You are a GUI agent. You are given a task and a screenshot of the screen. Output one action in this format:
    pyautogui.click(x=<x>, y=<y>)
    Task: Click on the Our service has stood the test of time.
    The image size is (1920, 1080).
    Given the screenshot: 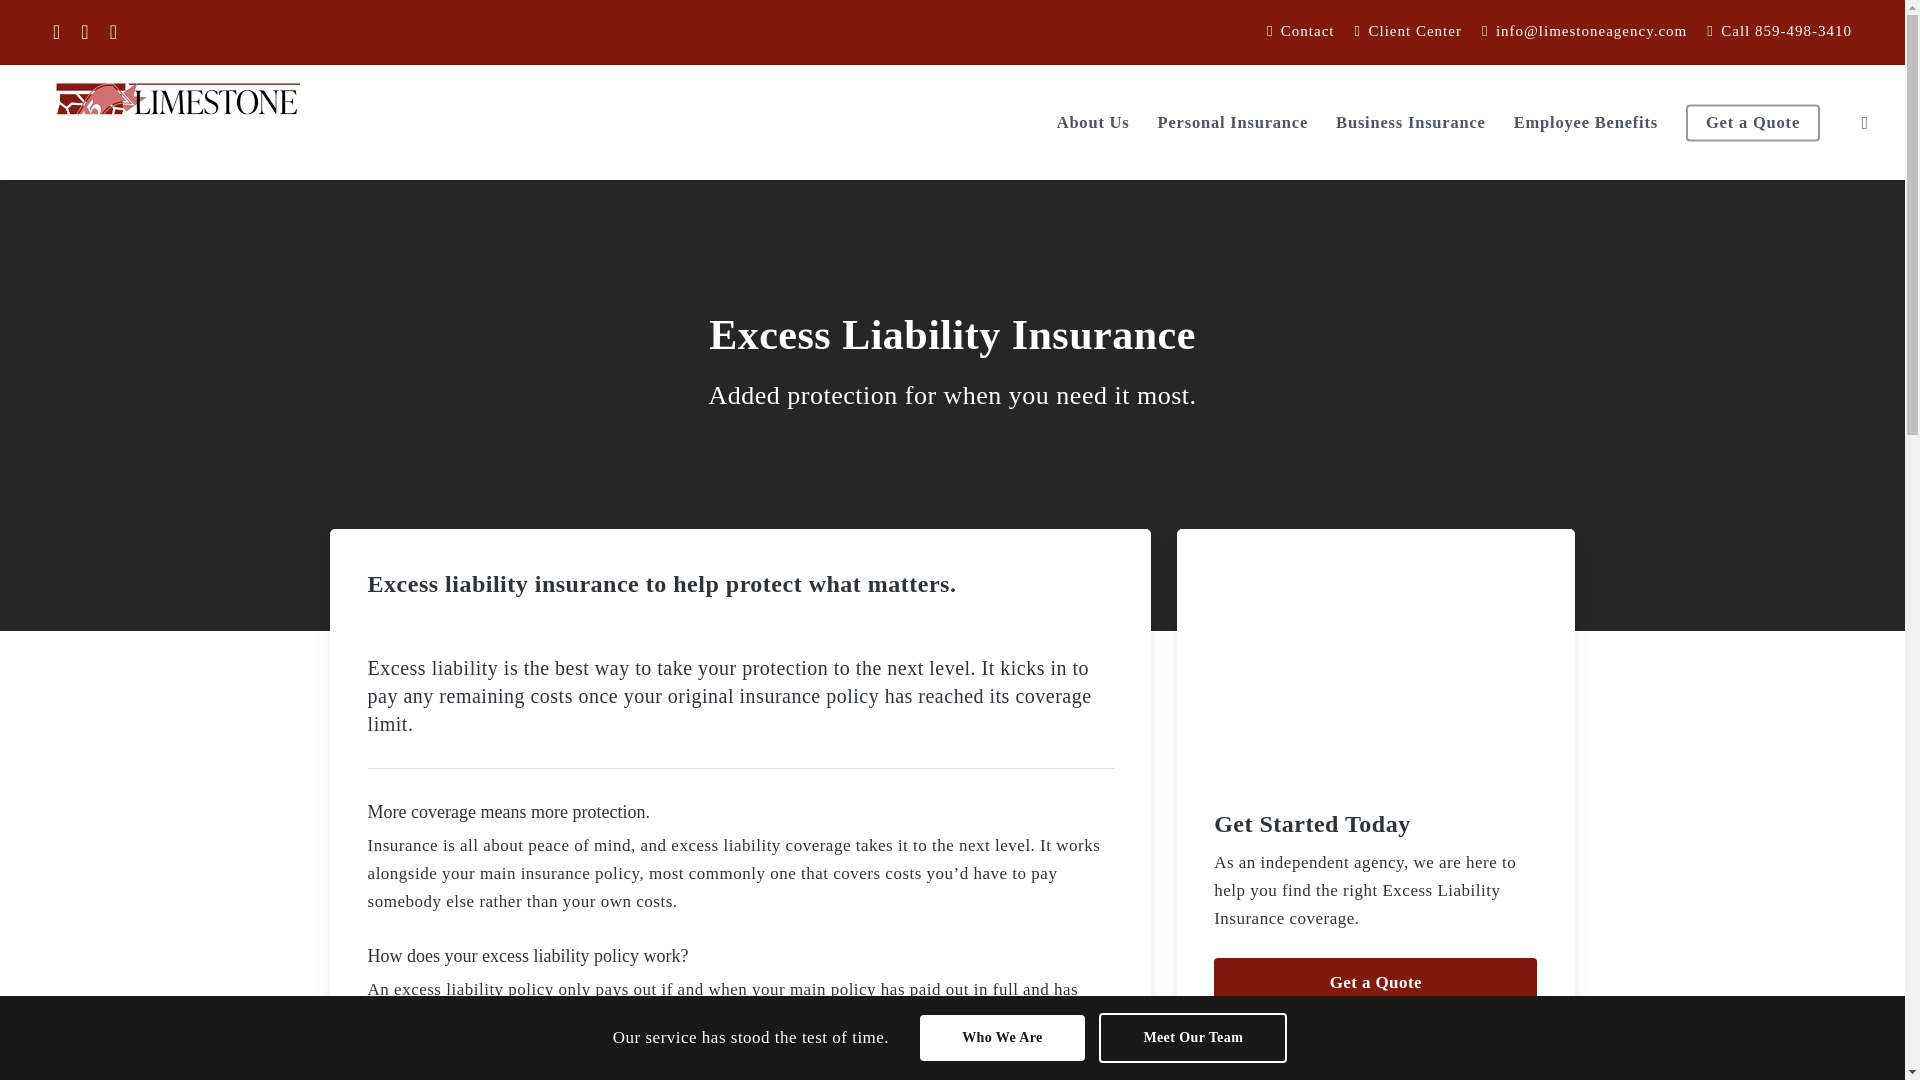 What is the action you would take?
    pyautogui.click(x=758, y=1042)
    